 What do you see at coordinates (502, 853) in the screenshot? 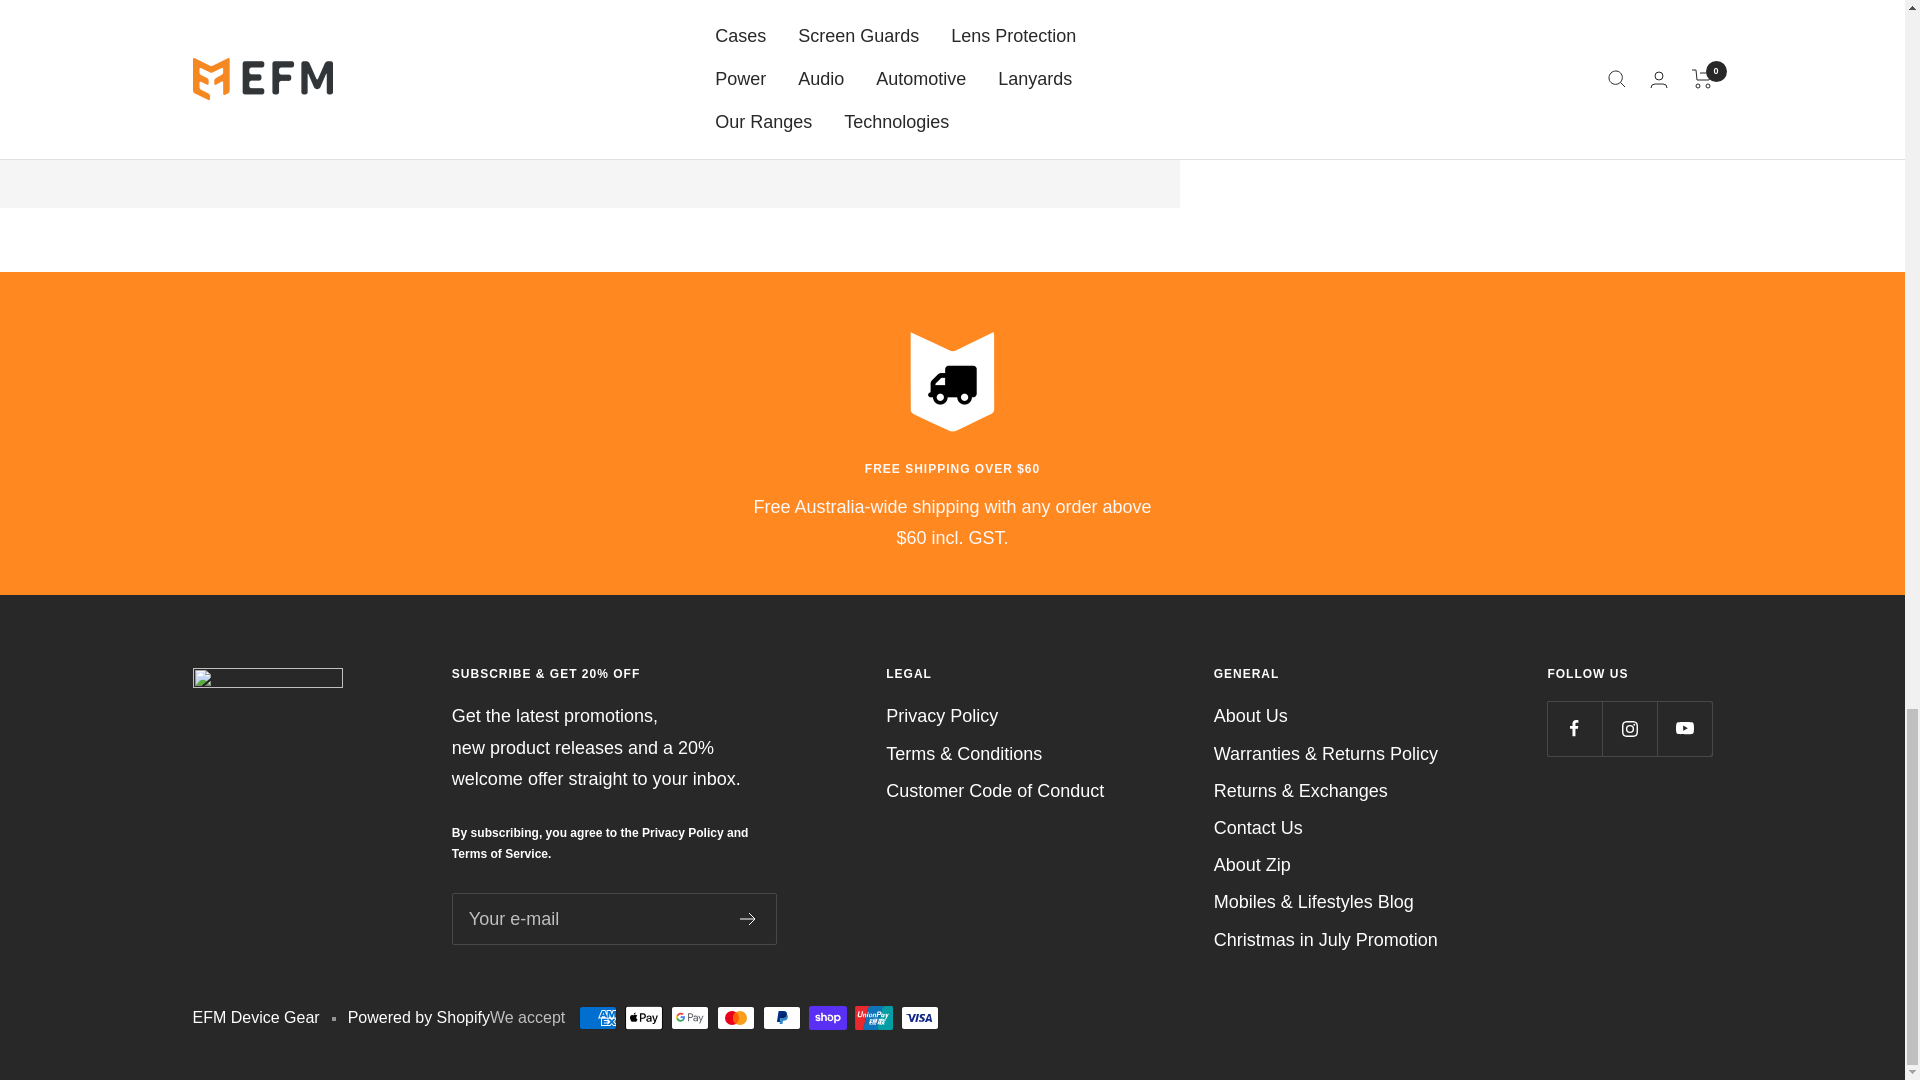
I see `Terms of Service` at bounding box center [502, 853].